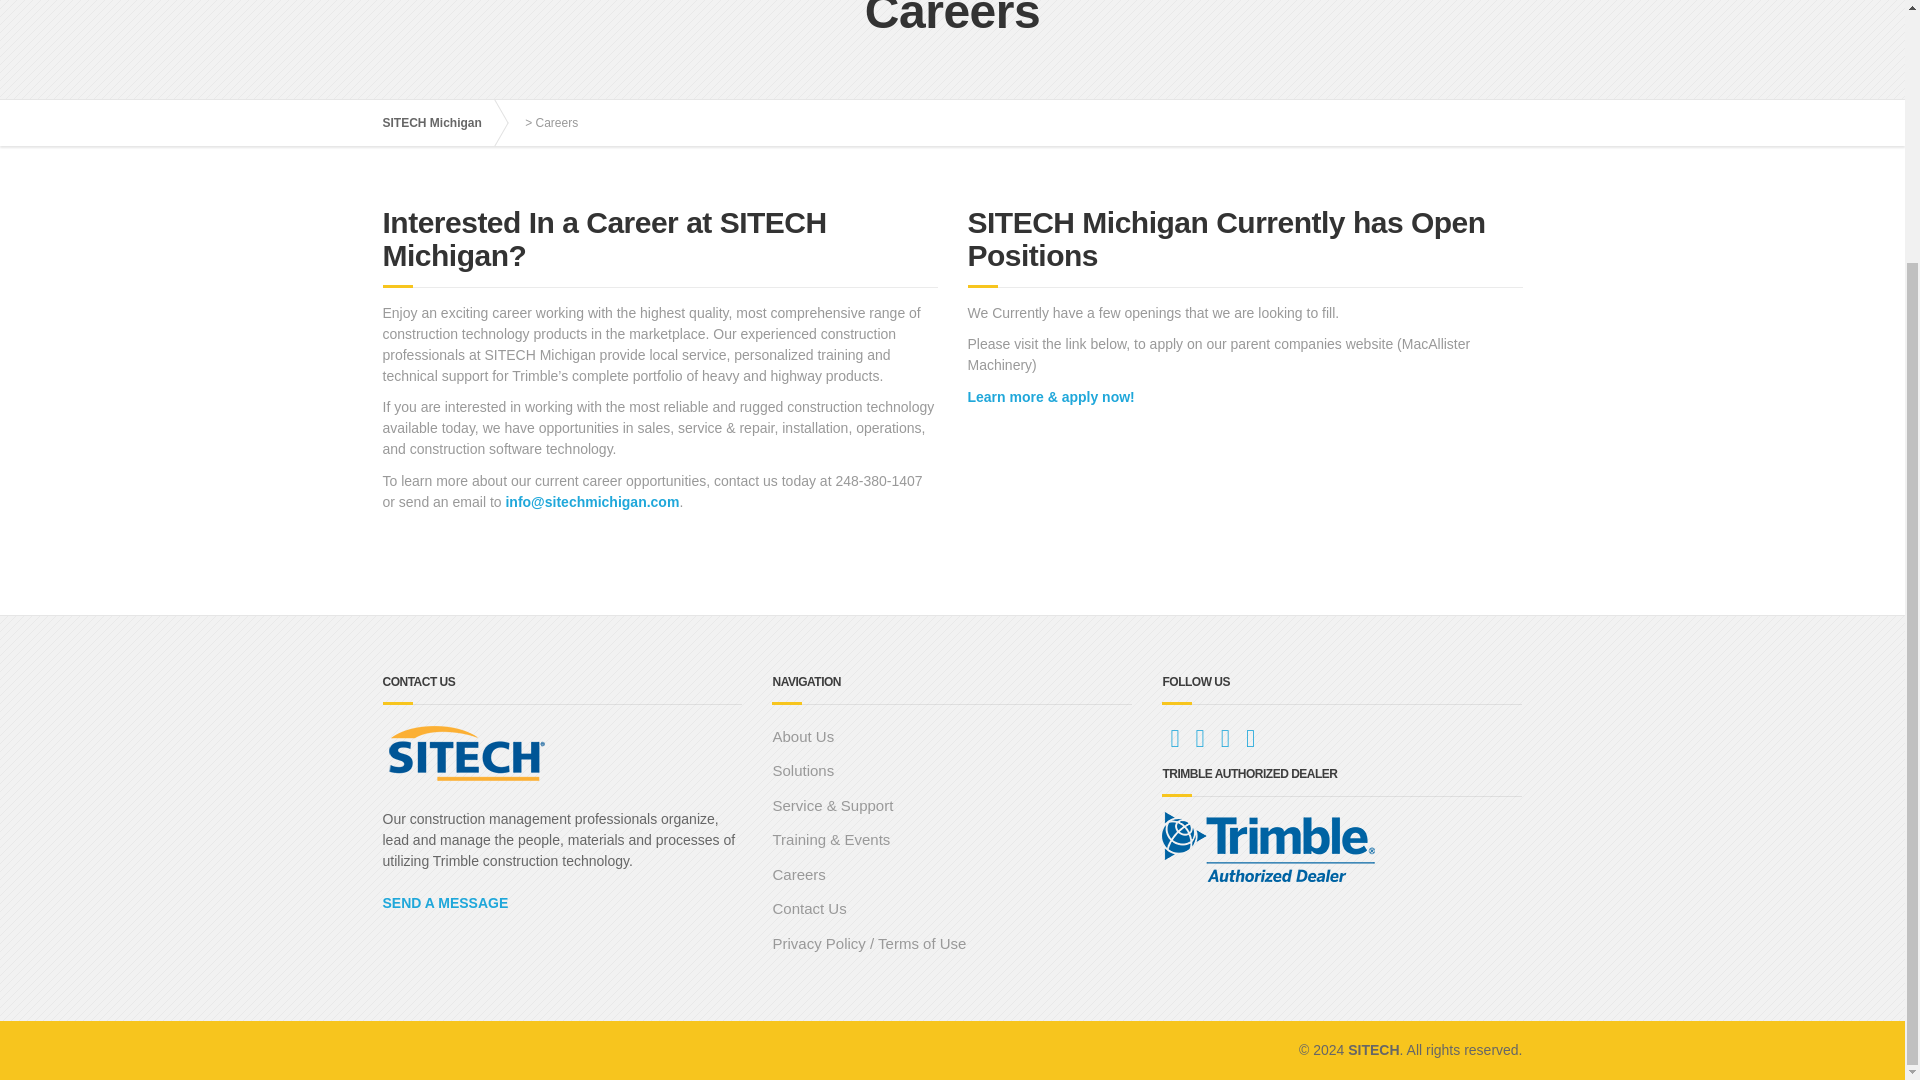 Image resolution: width=1920 pixels, height=1080 pixels. I want to click on Go to SITECH Michigan., so click(442, 122).